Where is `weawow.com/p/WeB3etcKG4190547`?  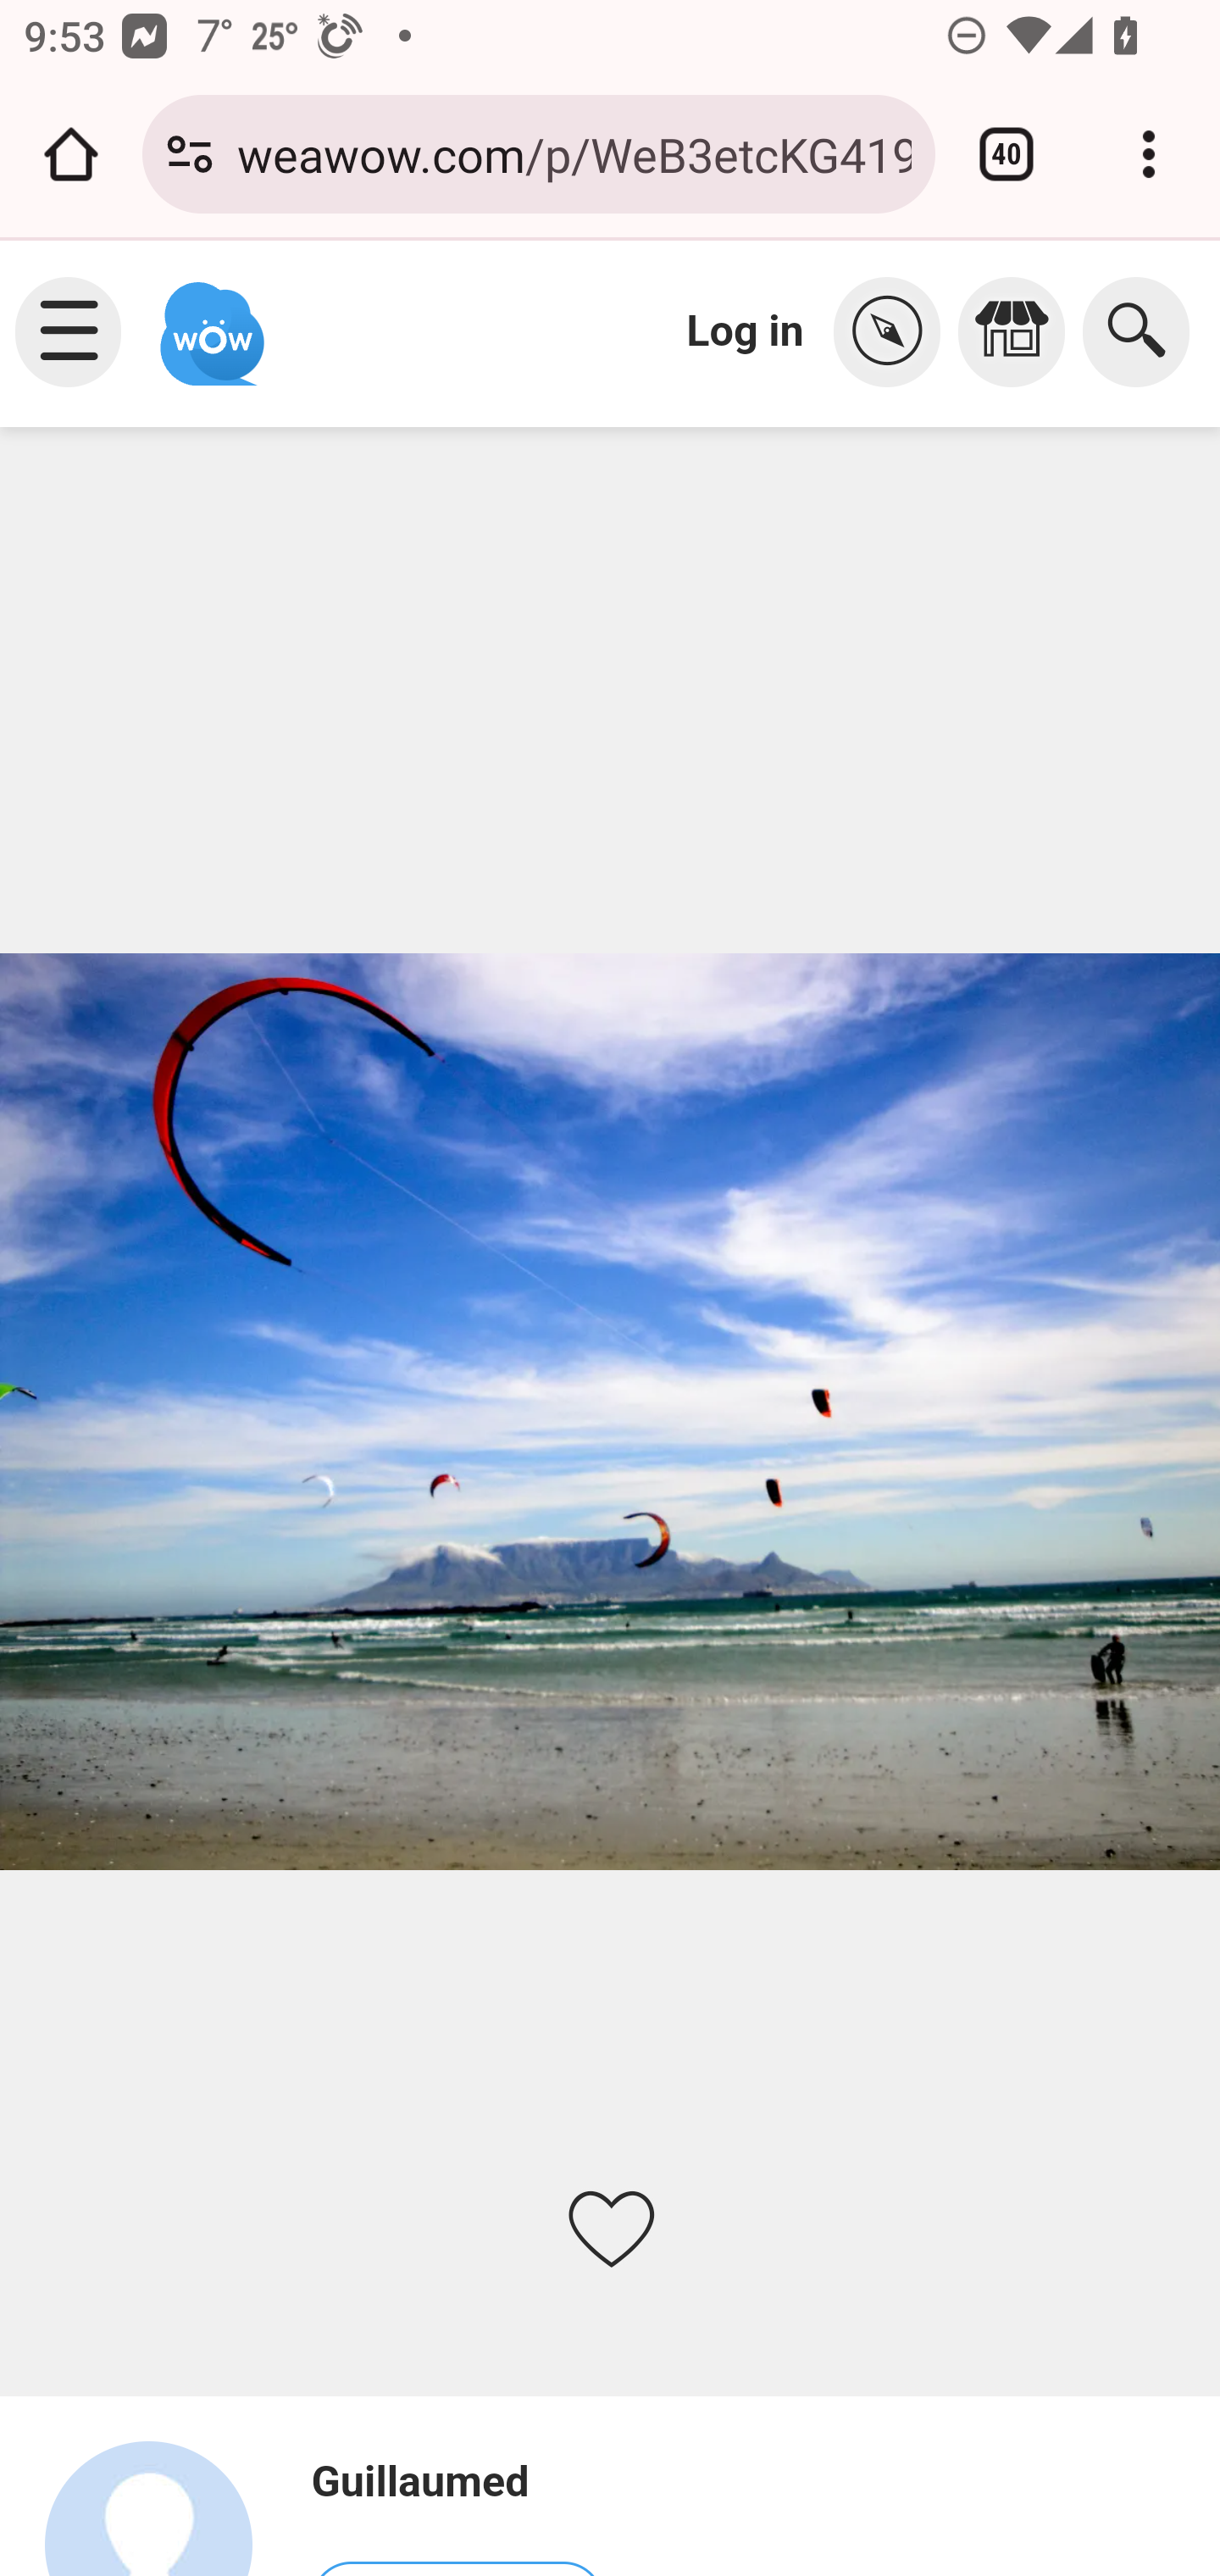 weawow.com/p/WeB3etcKG4190547 is located at coordinates (574, 153).